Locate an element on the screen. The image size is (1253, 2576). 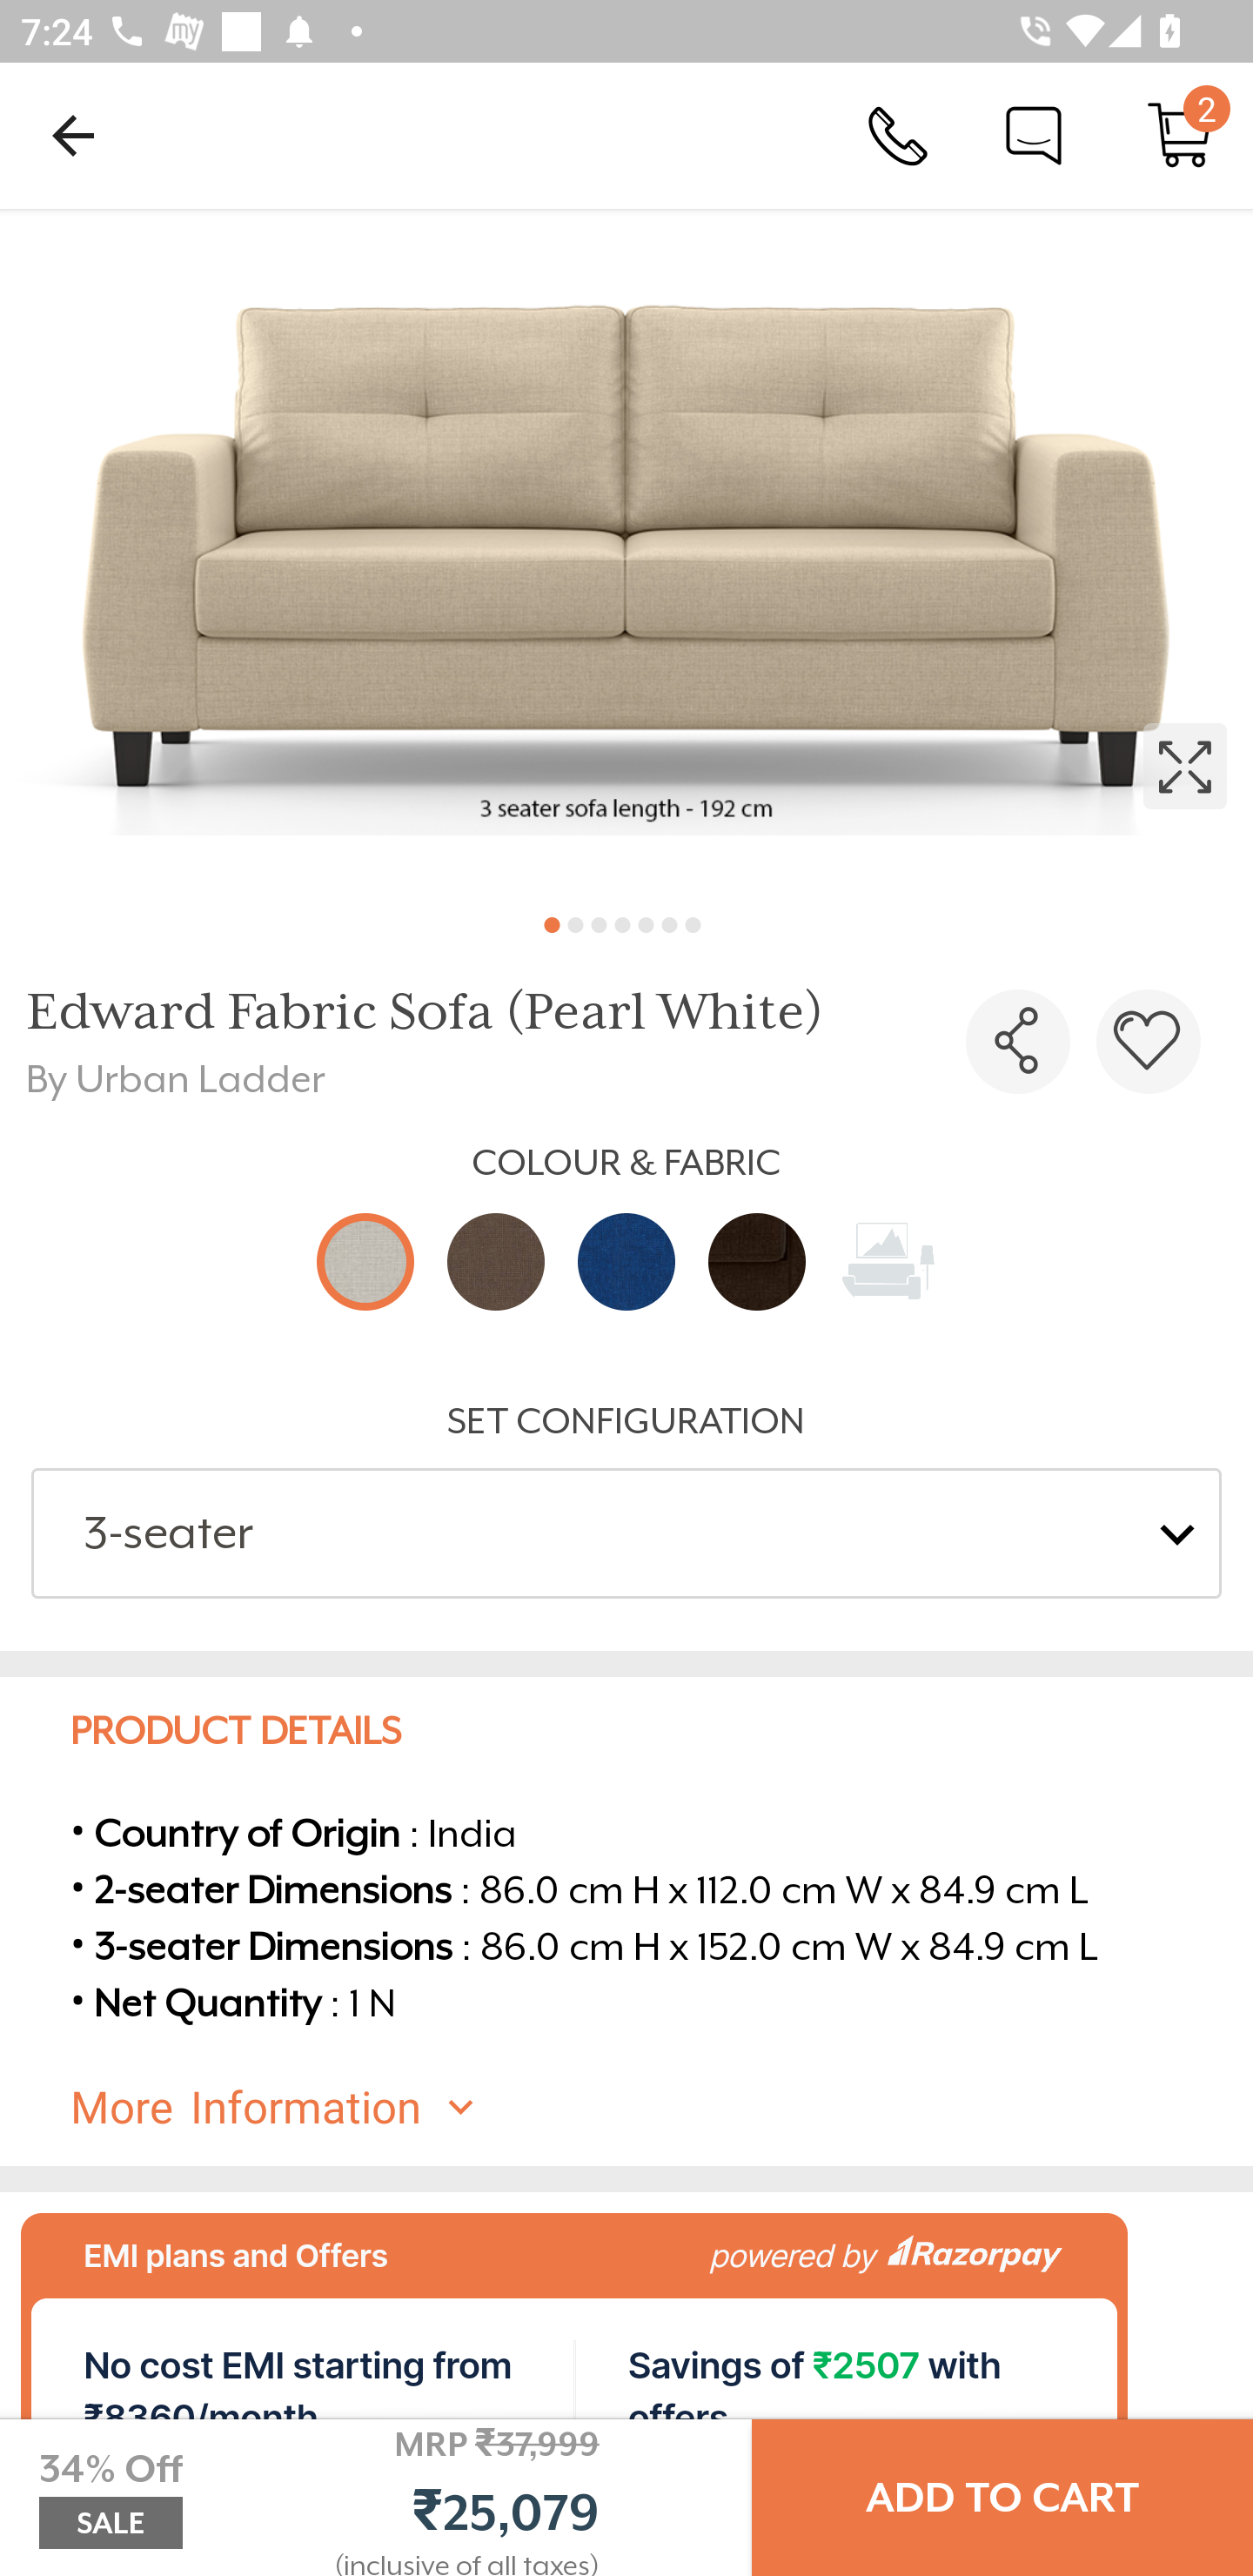
 is located at coordinates (626, 550).